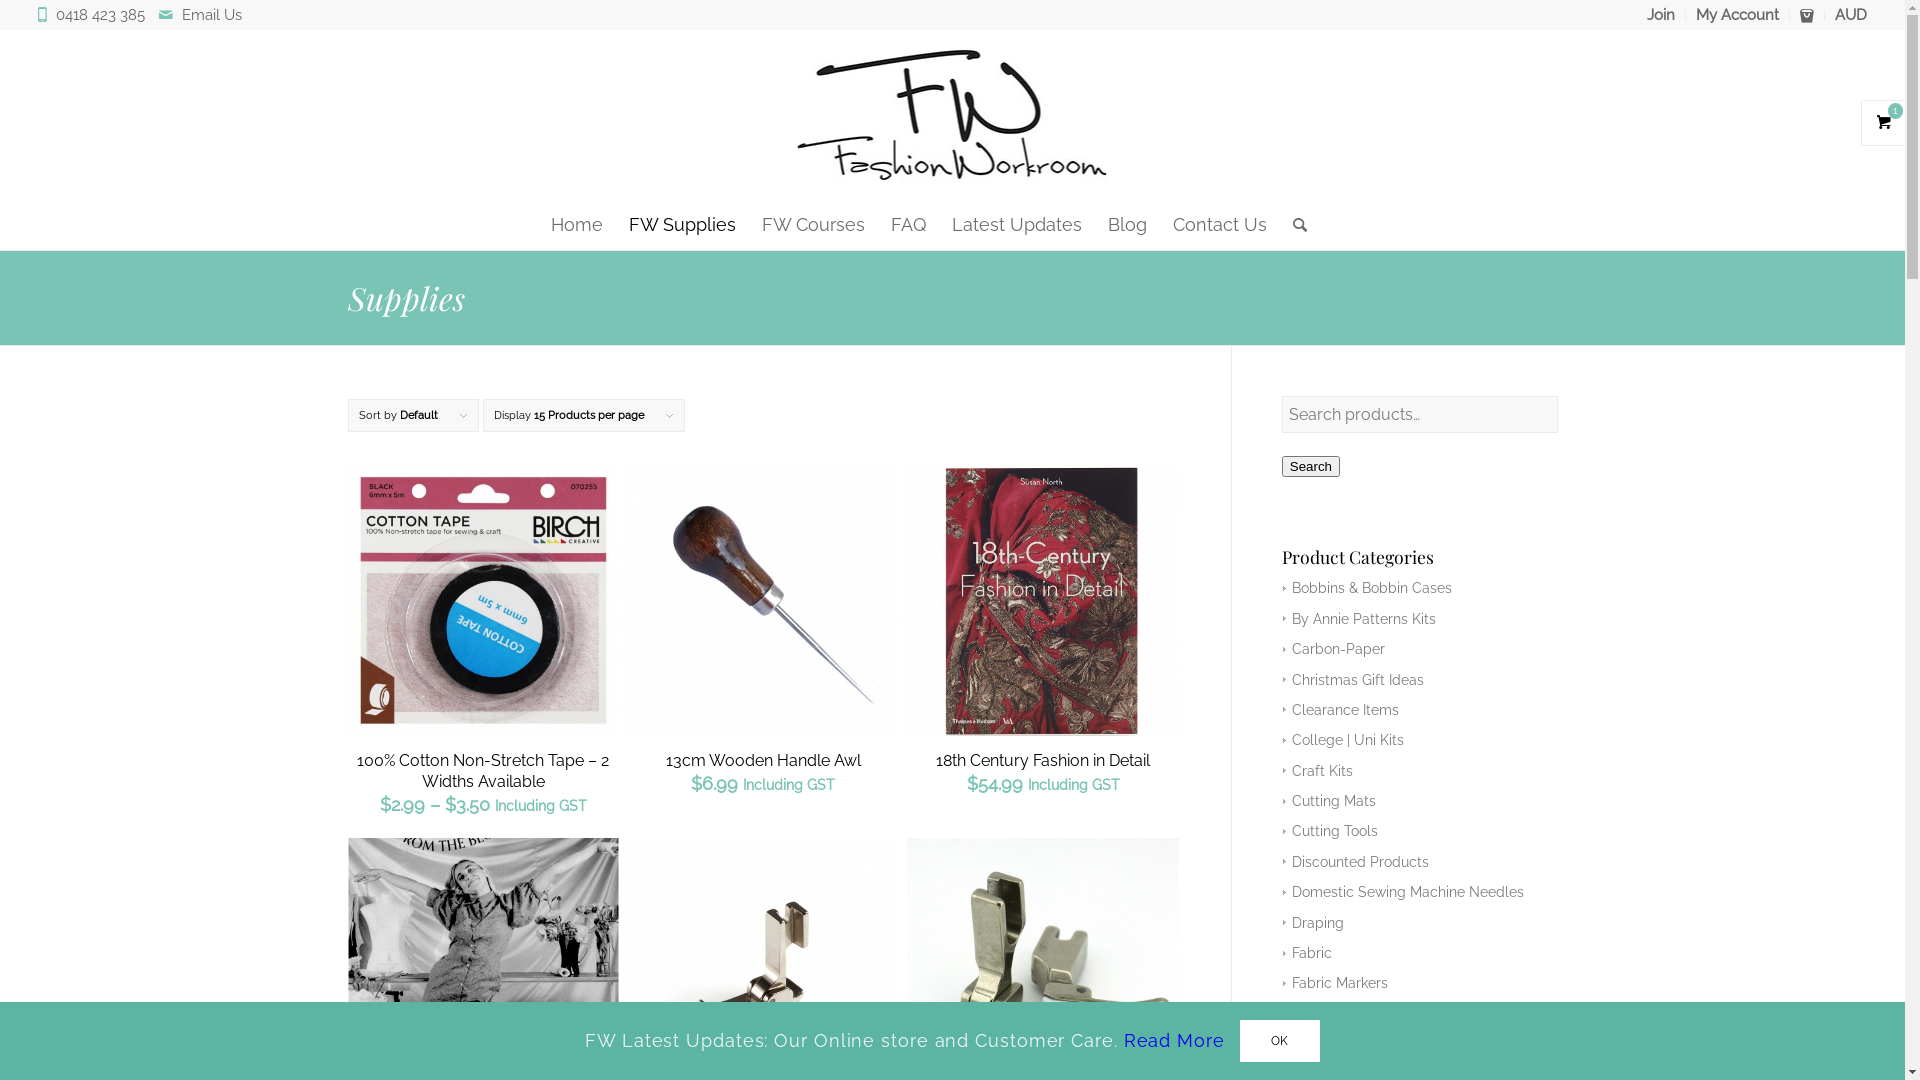 The image size is (1920, 1080). I want to click on 13cm Wooden Handle Awl
$6.99 Including GST, so click(763, 637).